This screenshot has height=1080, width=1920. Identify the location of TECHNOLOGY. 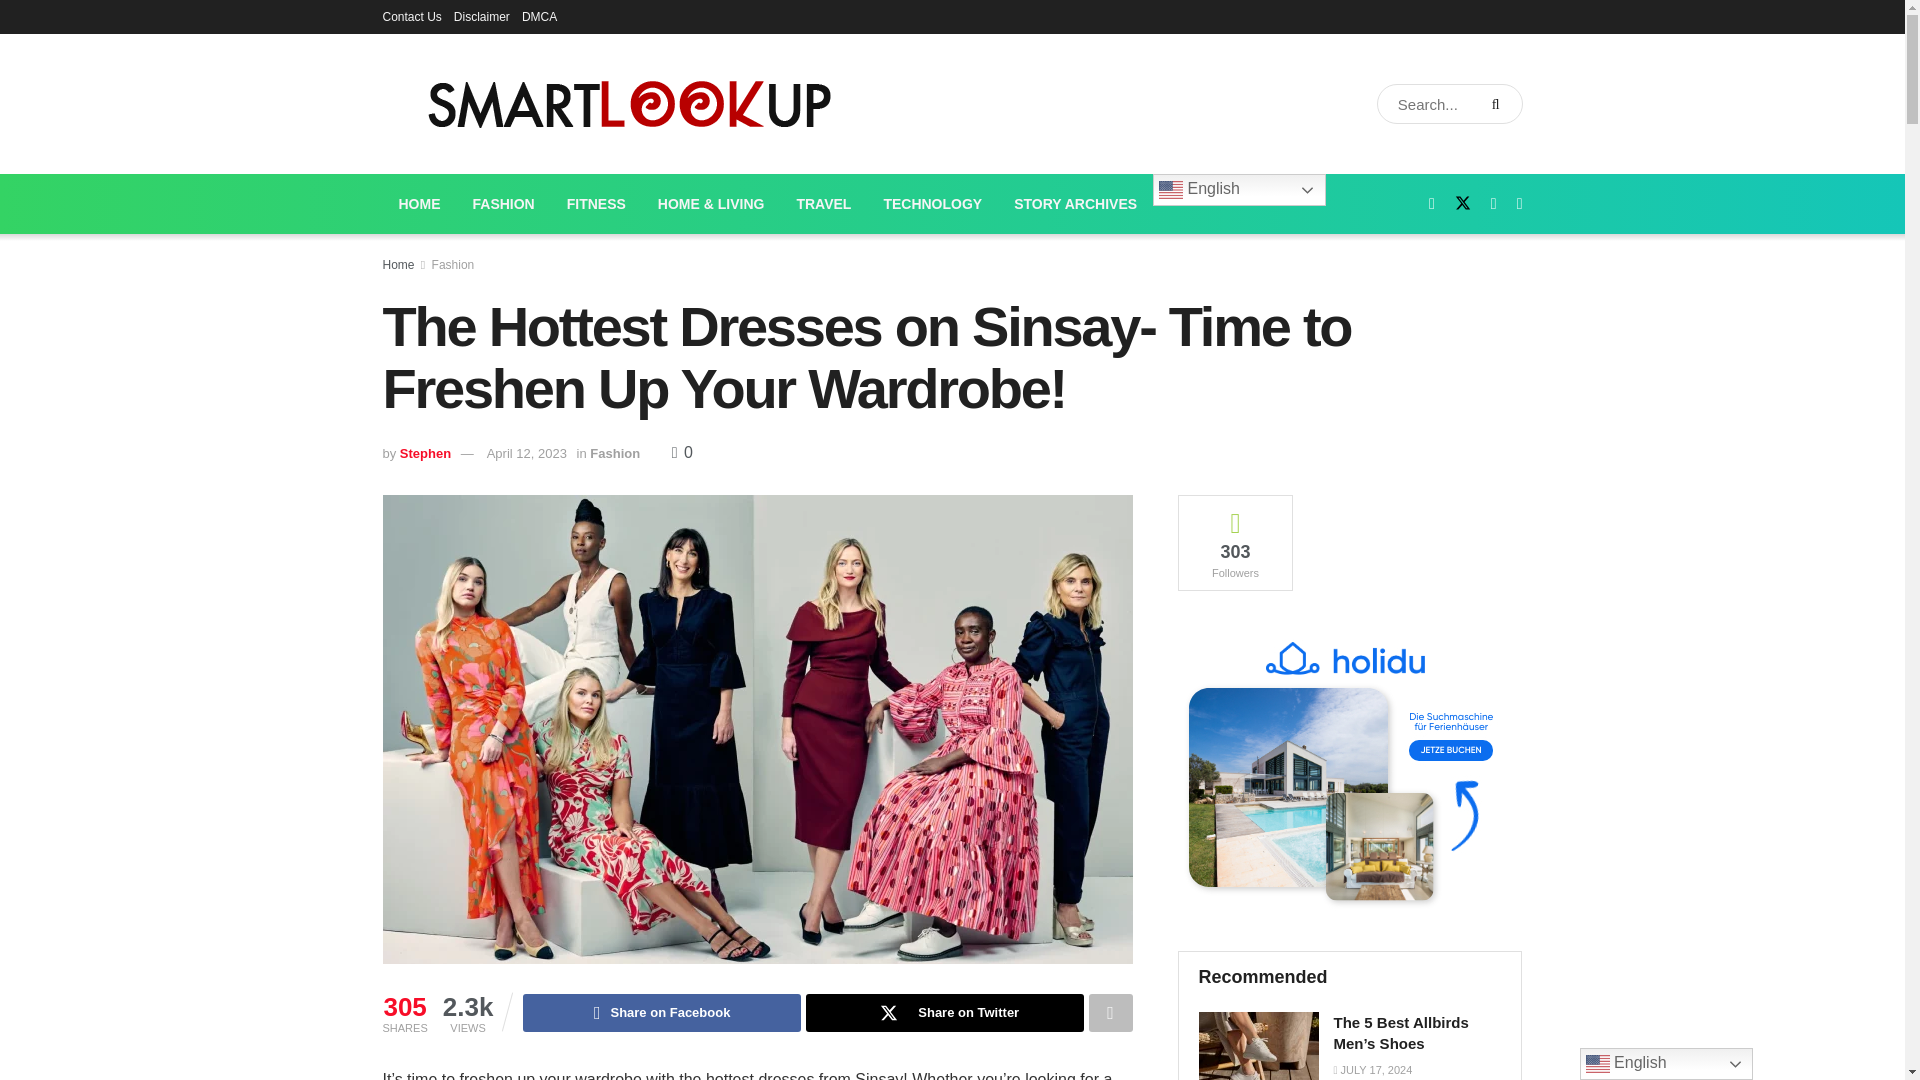
(932, 204).